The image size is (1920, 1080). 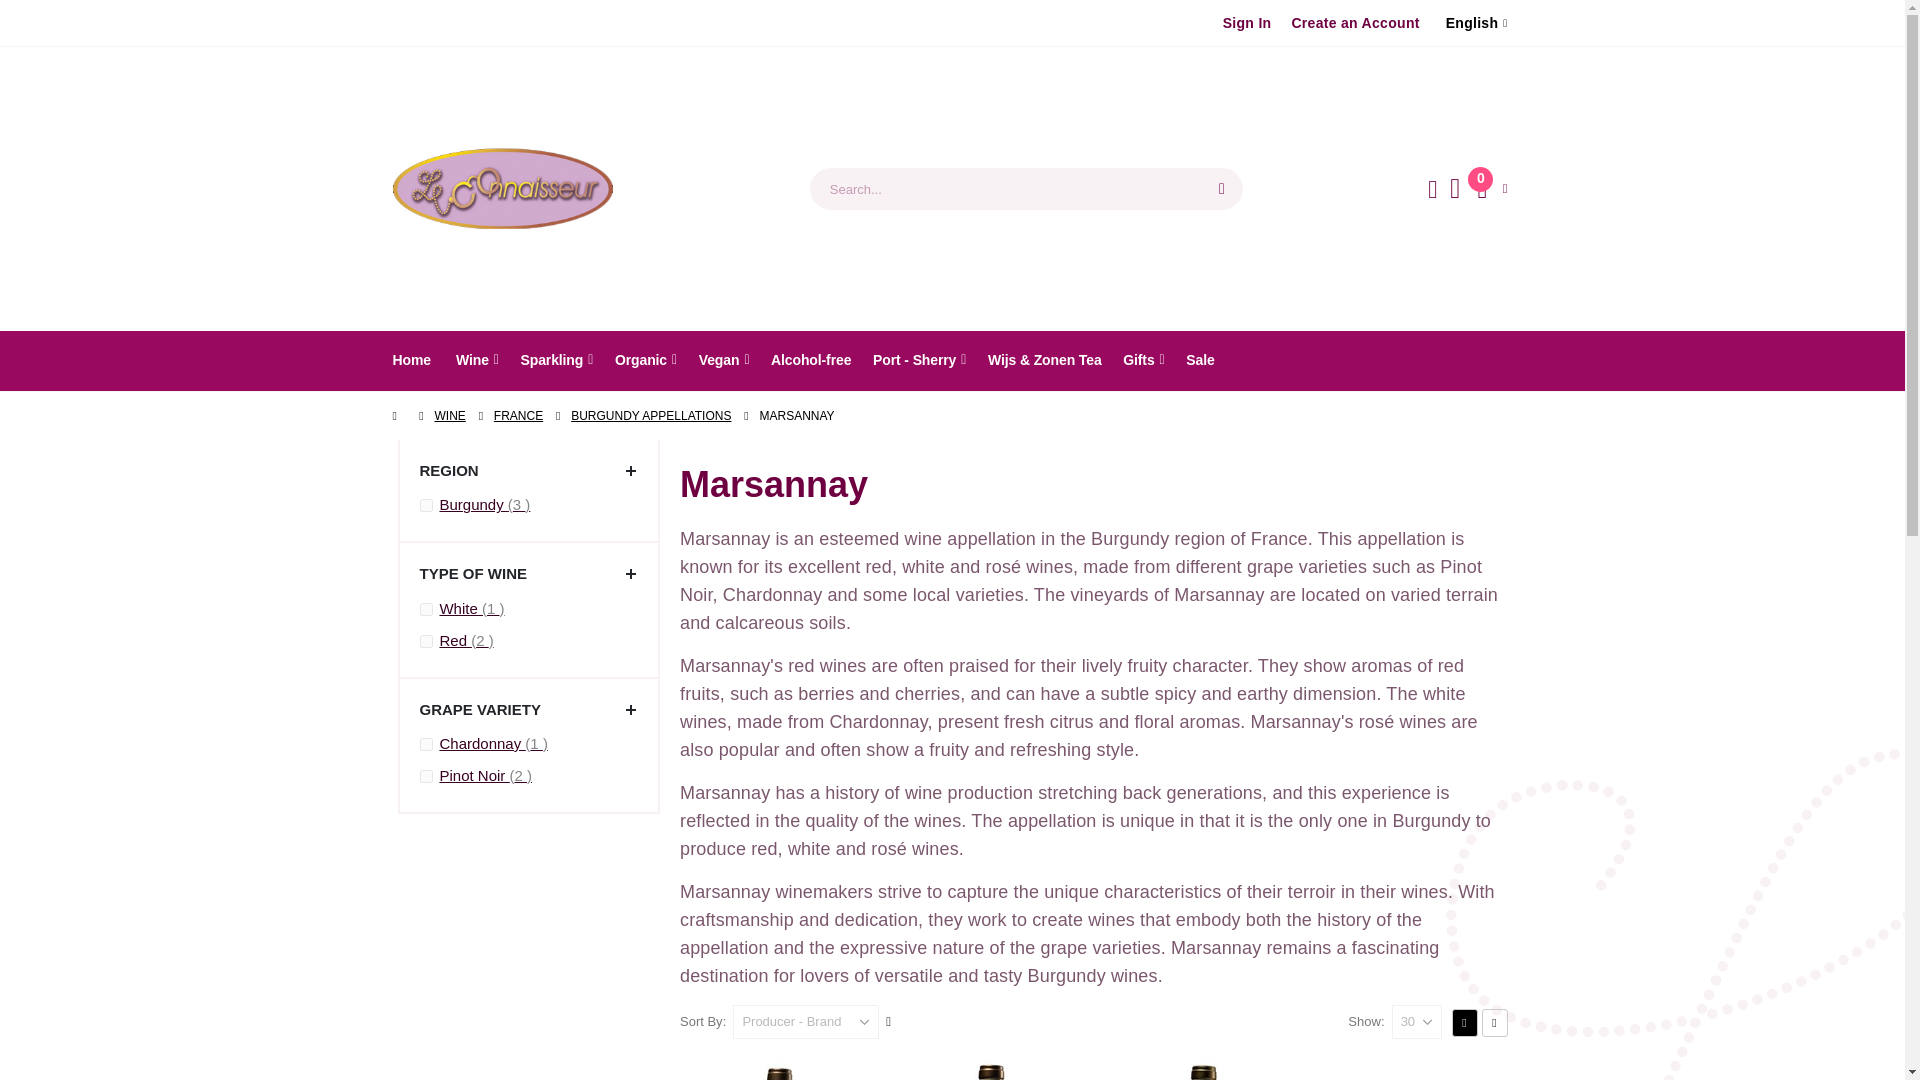 What do you see at coordinates (1222, 188) in the screenshot?
I see `Search` at bounding box center [1222, 188].